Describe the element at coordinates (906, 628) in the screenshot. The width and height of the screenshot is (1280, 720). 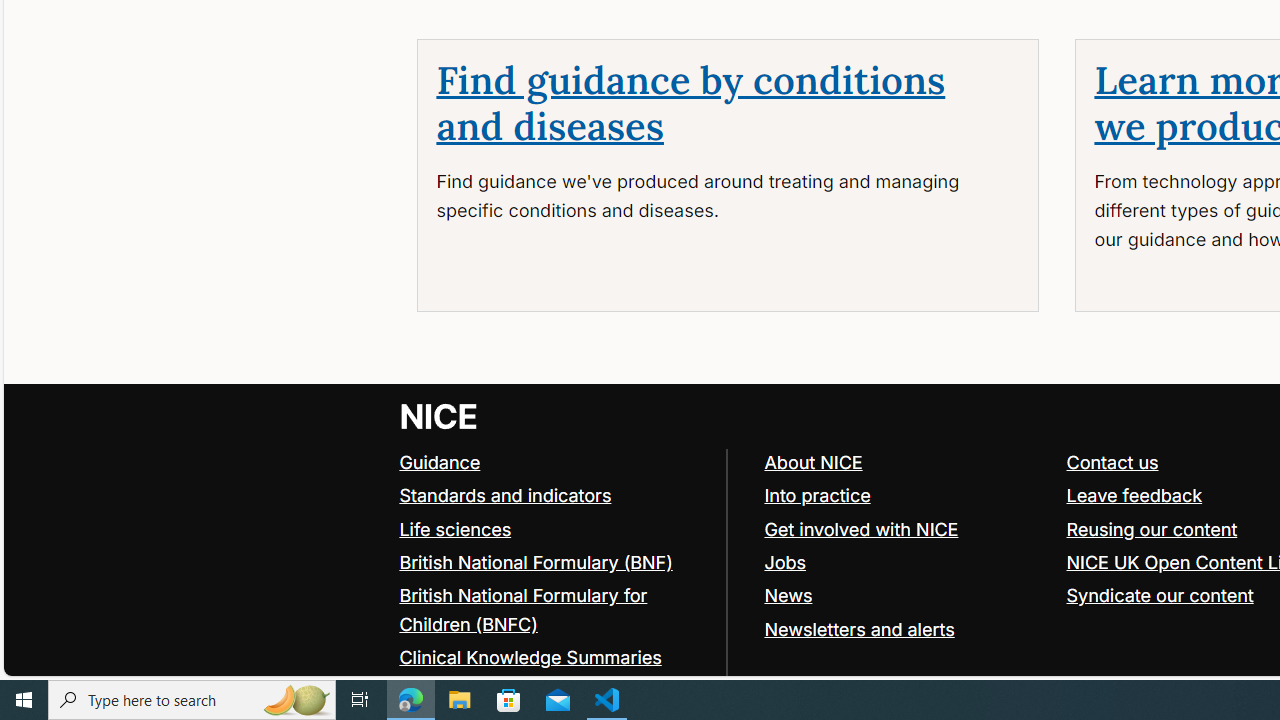
I see `Newsletters and alerts` at that location.